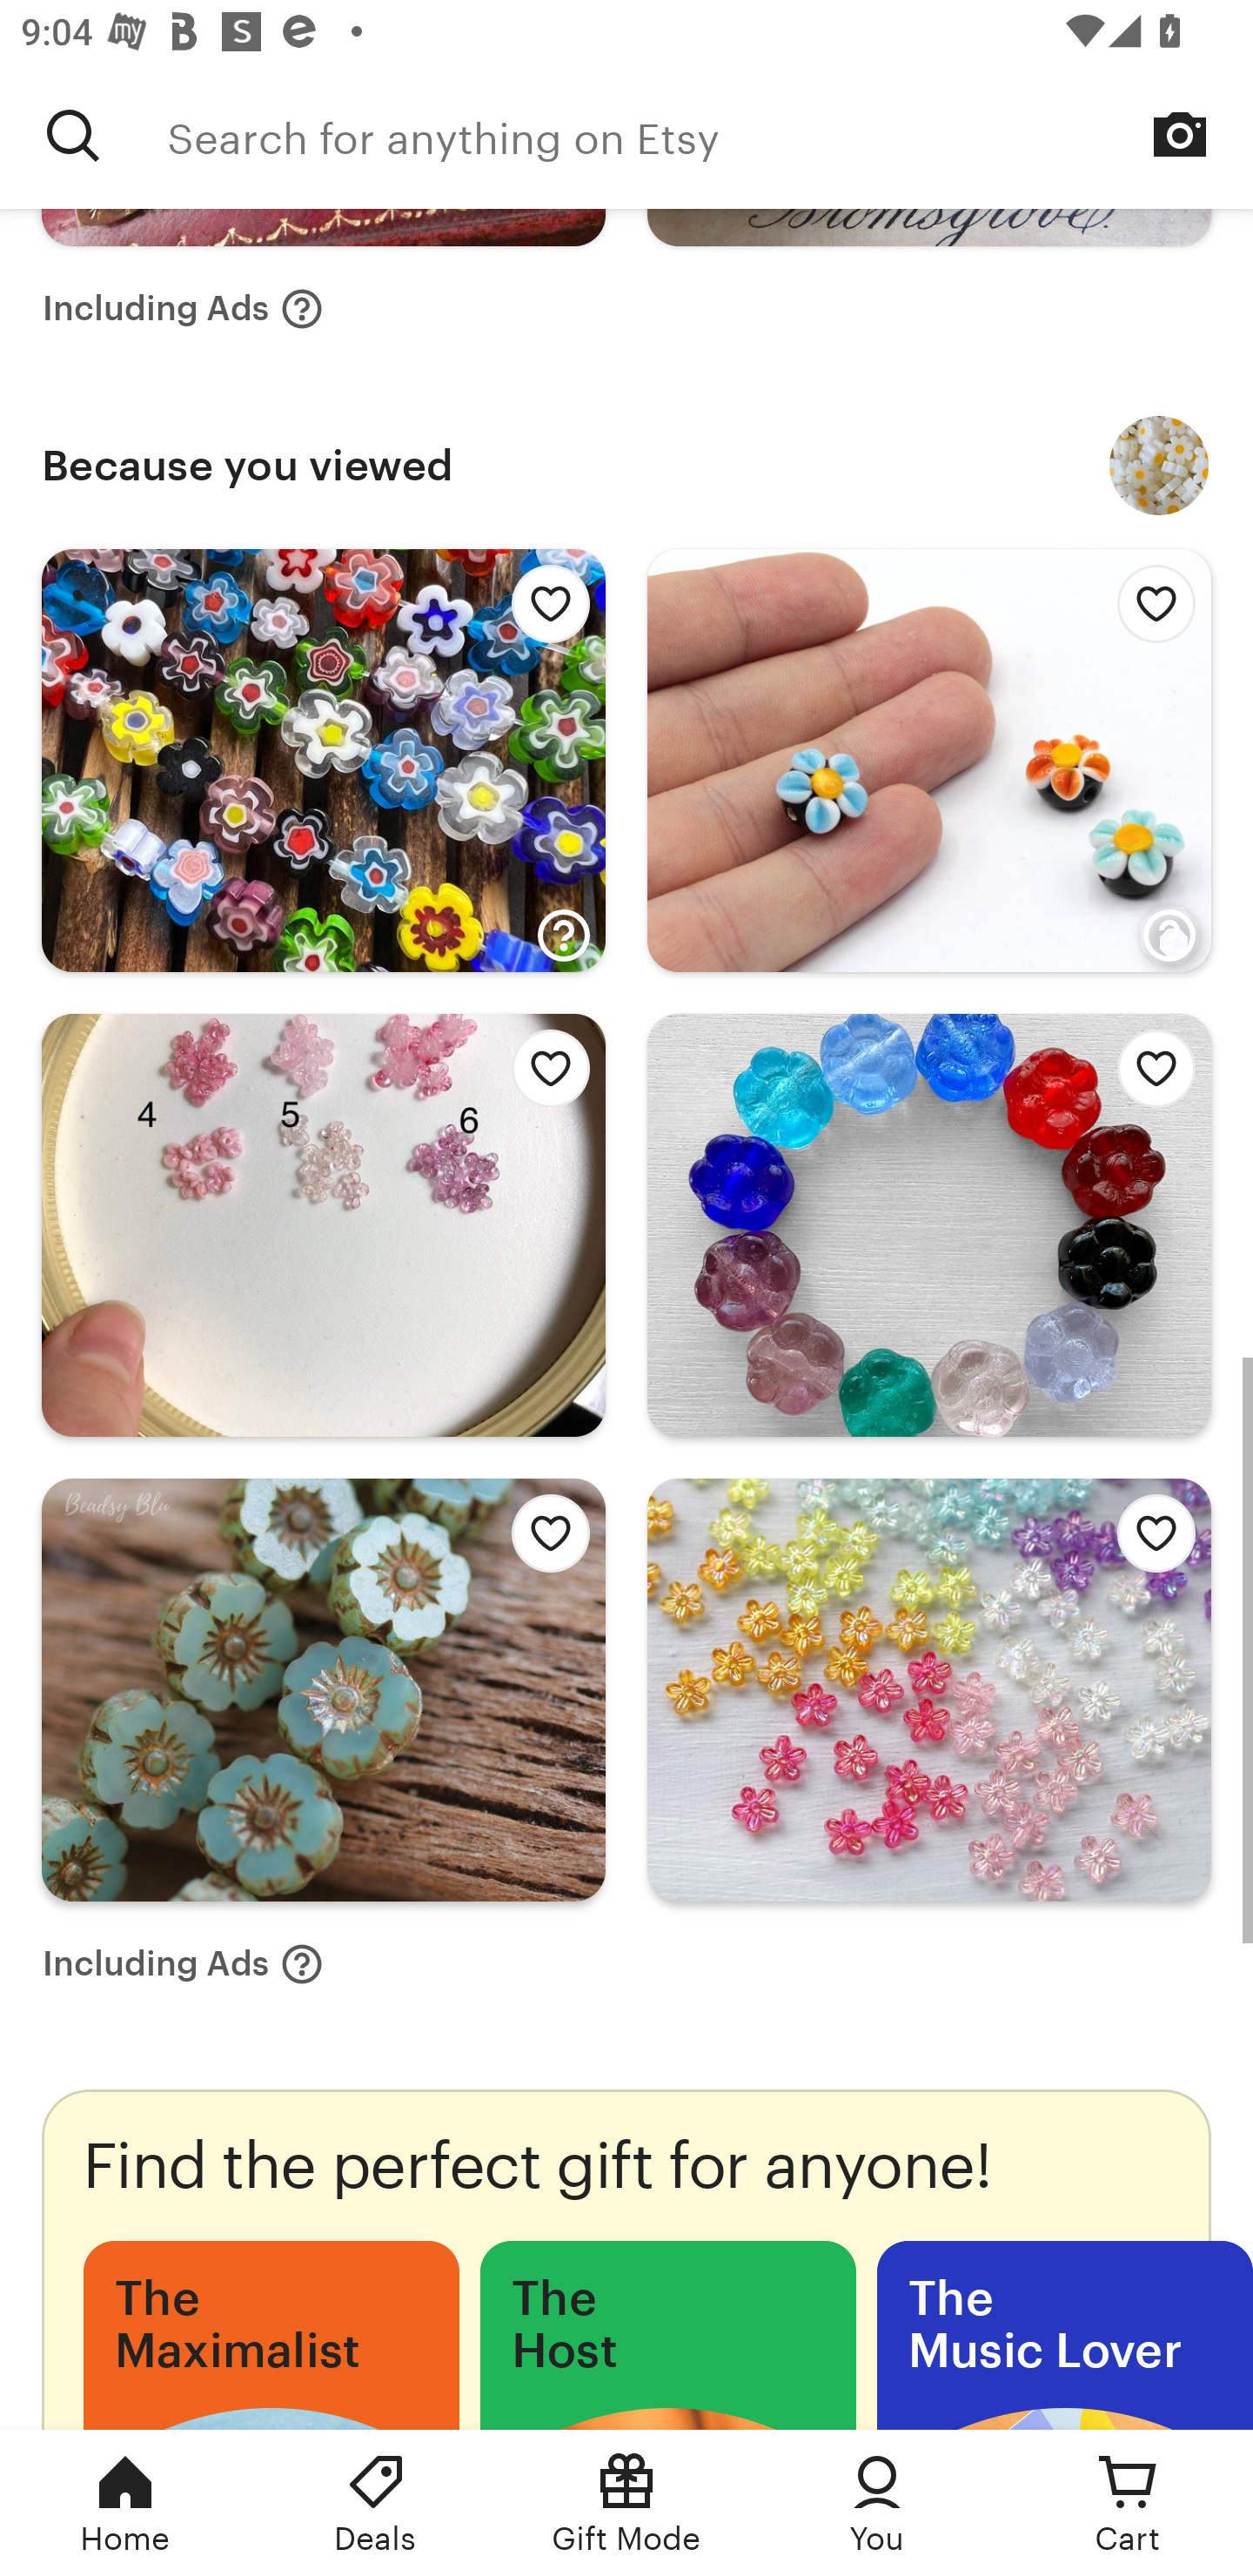 This screenshot has width=1253, height=2576. What do you see at coordinates (710, 135) in the screenshot?
I see `Search for anything on Etsy` at bounding box center [710, 135].